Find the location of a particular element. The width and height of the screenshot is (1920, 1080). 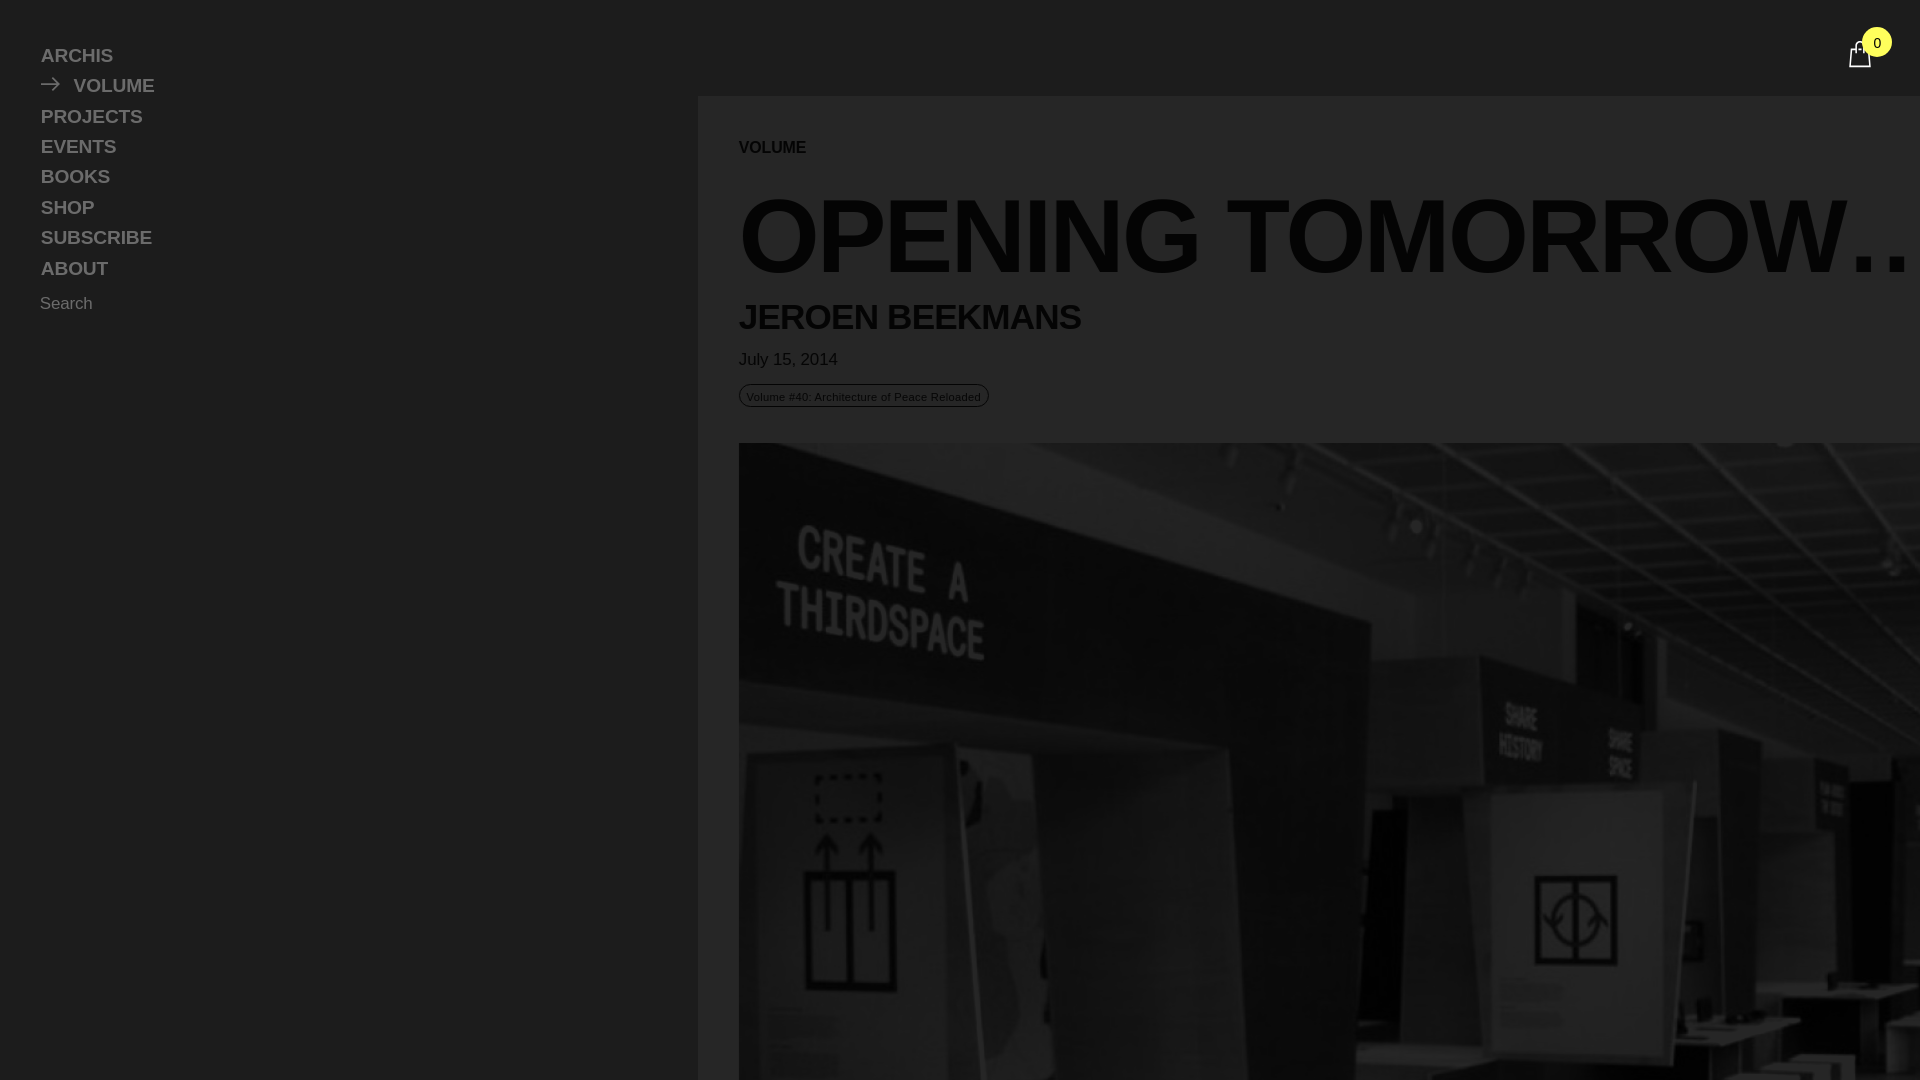

Search is located at coordinates (70, 305).